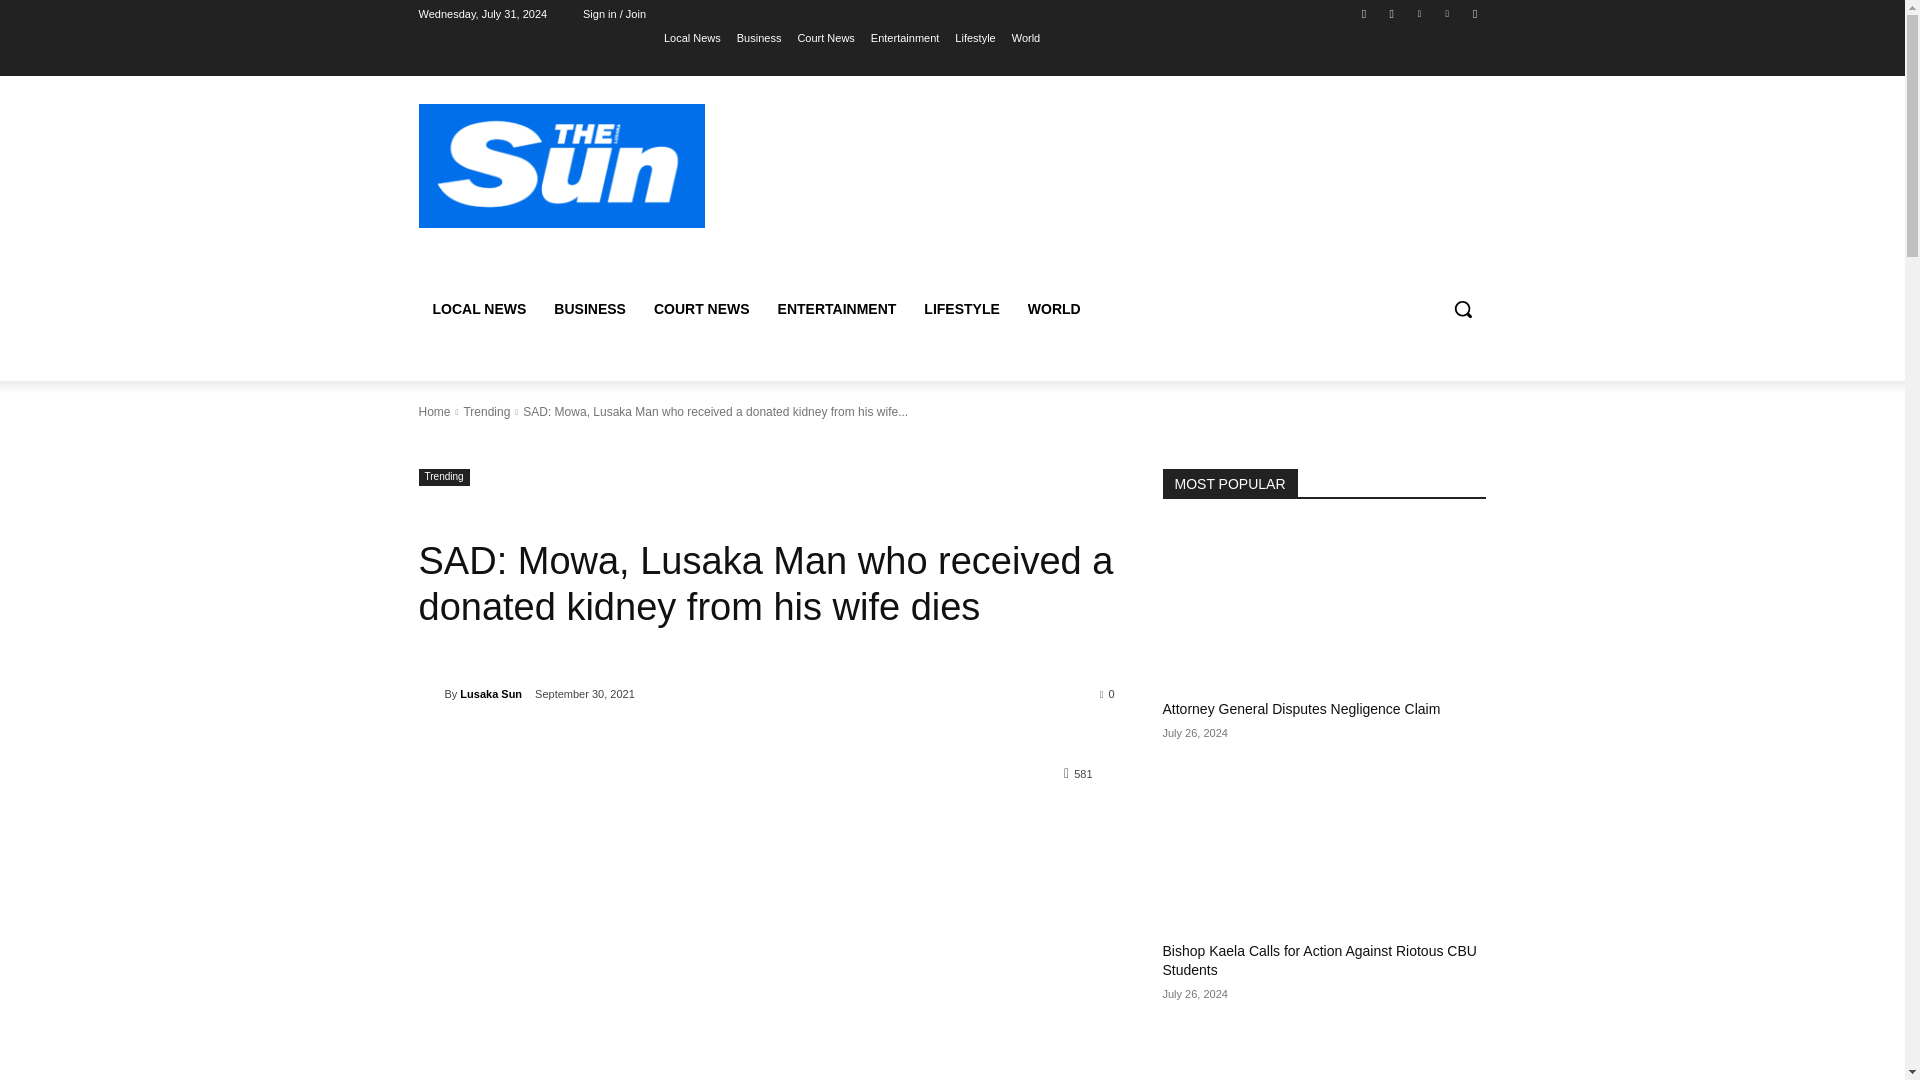  I want to click on Vimeo, so click(1448, 13).